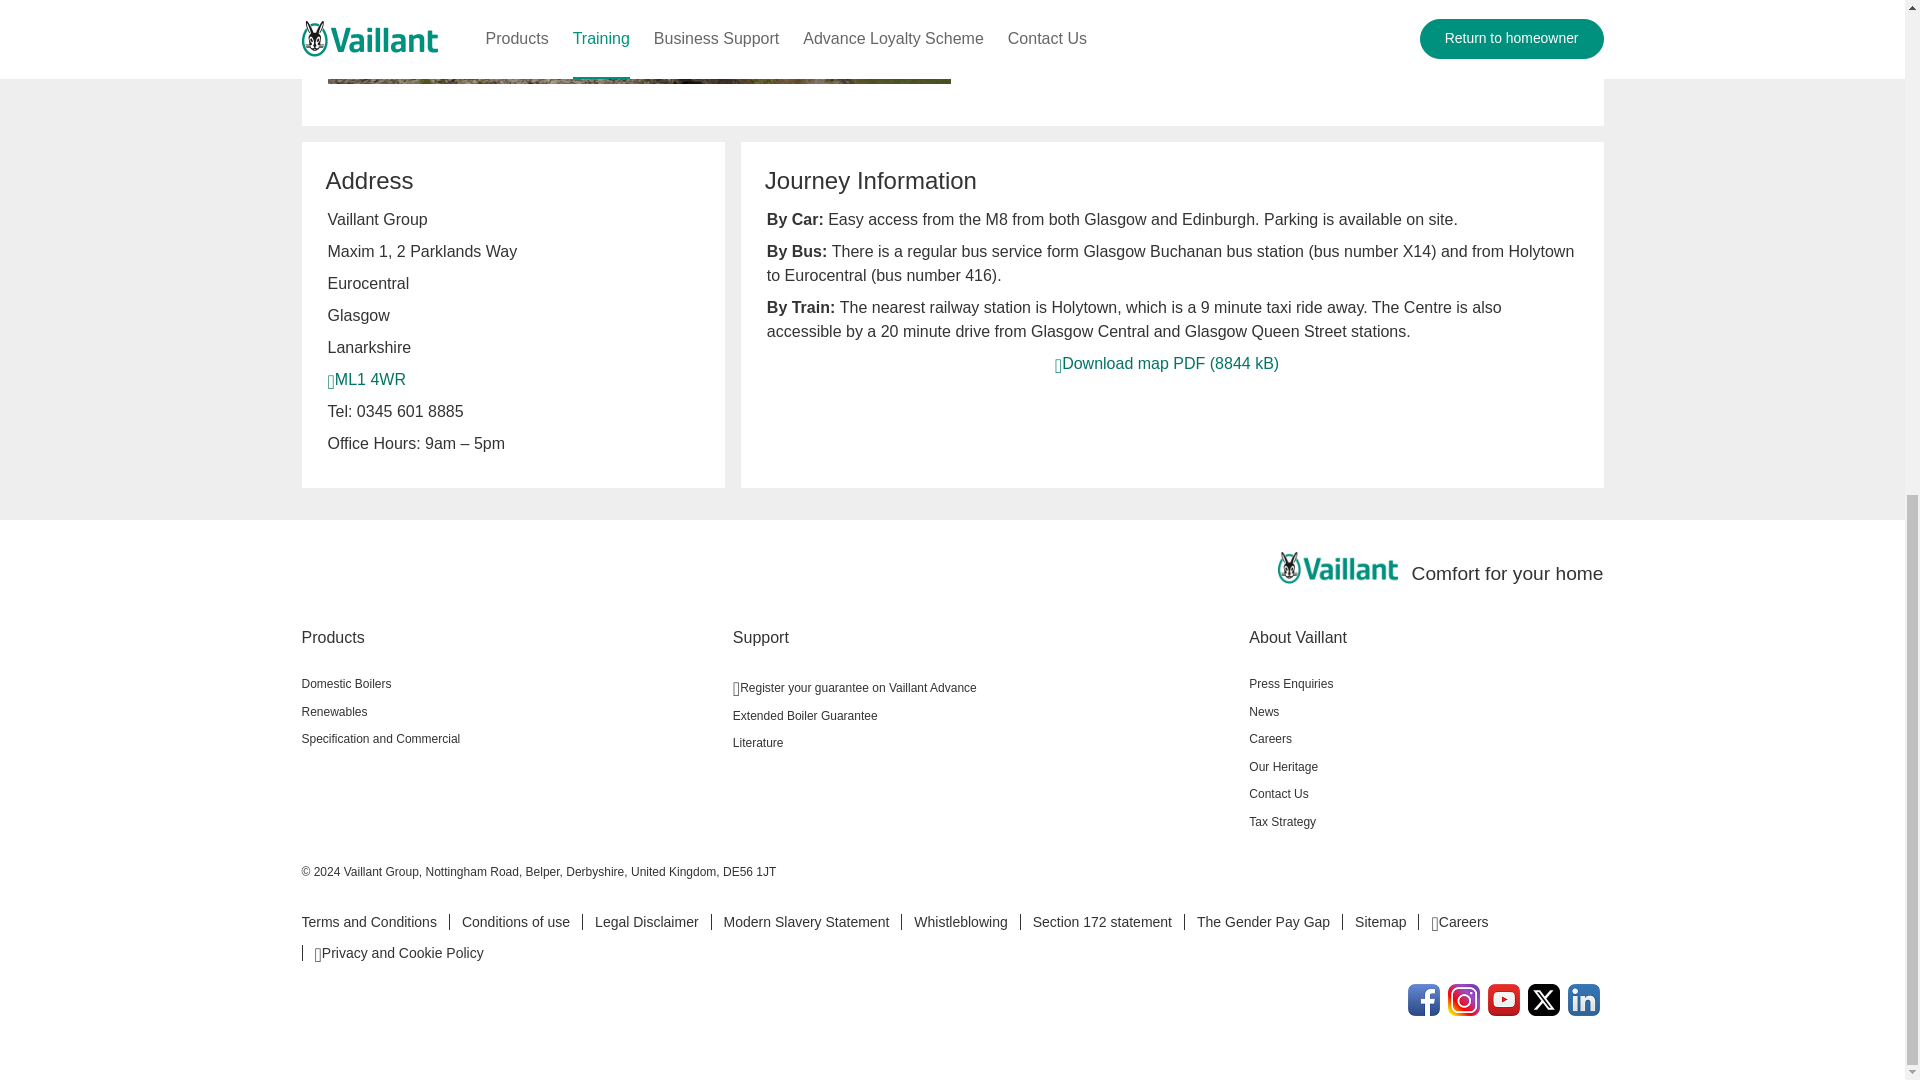 This screenshot has height=1080, width=1920. Describe the element at coordinates (1424, 1000) in the screenshot. I see `Facebook` at that location.